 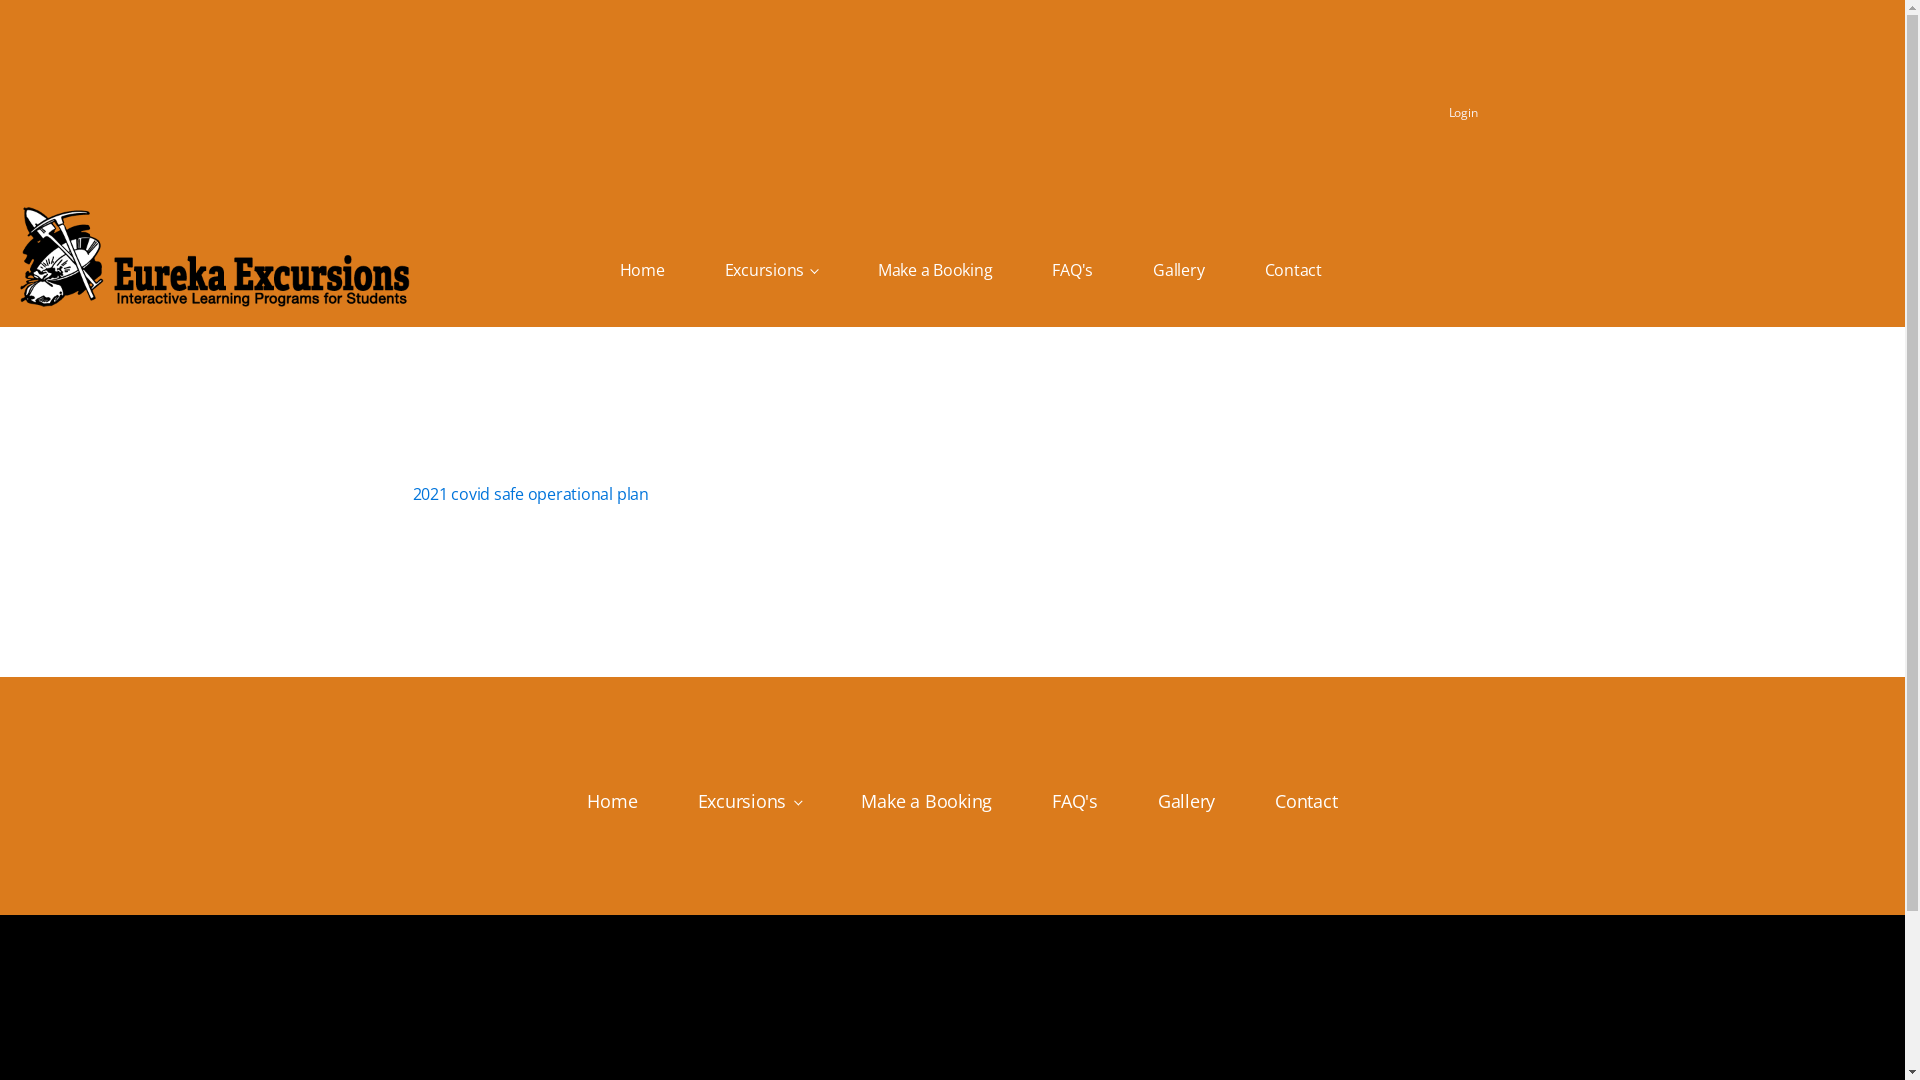 What do you see at coordinates (926, 802) in the screenshot?
I see `Make a Booking` at bounding box center [926, 802].